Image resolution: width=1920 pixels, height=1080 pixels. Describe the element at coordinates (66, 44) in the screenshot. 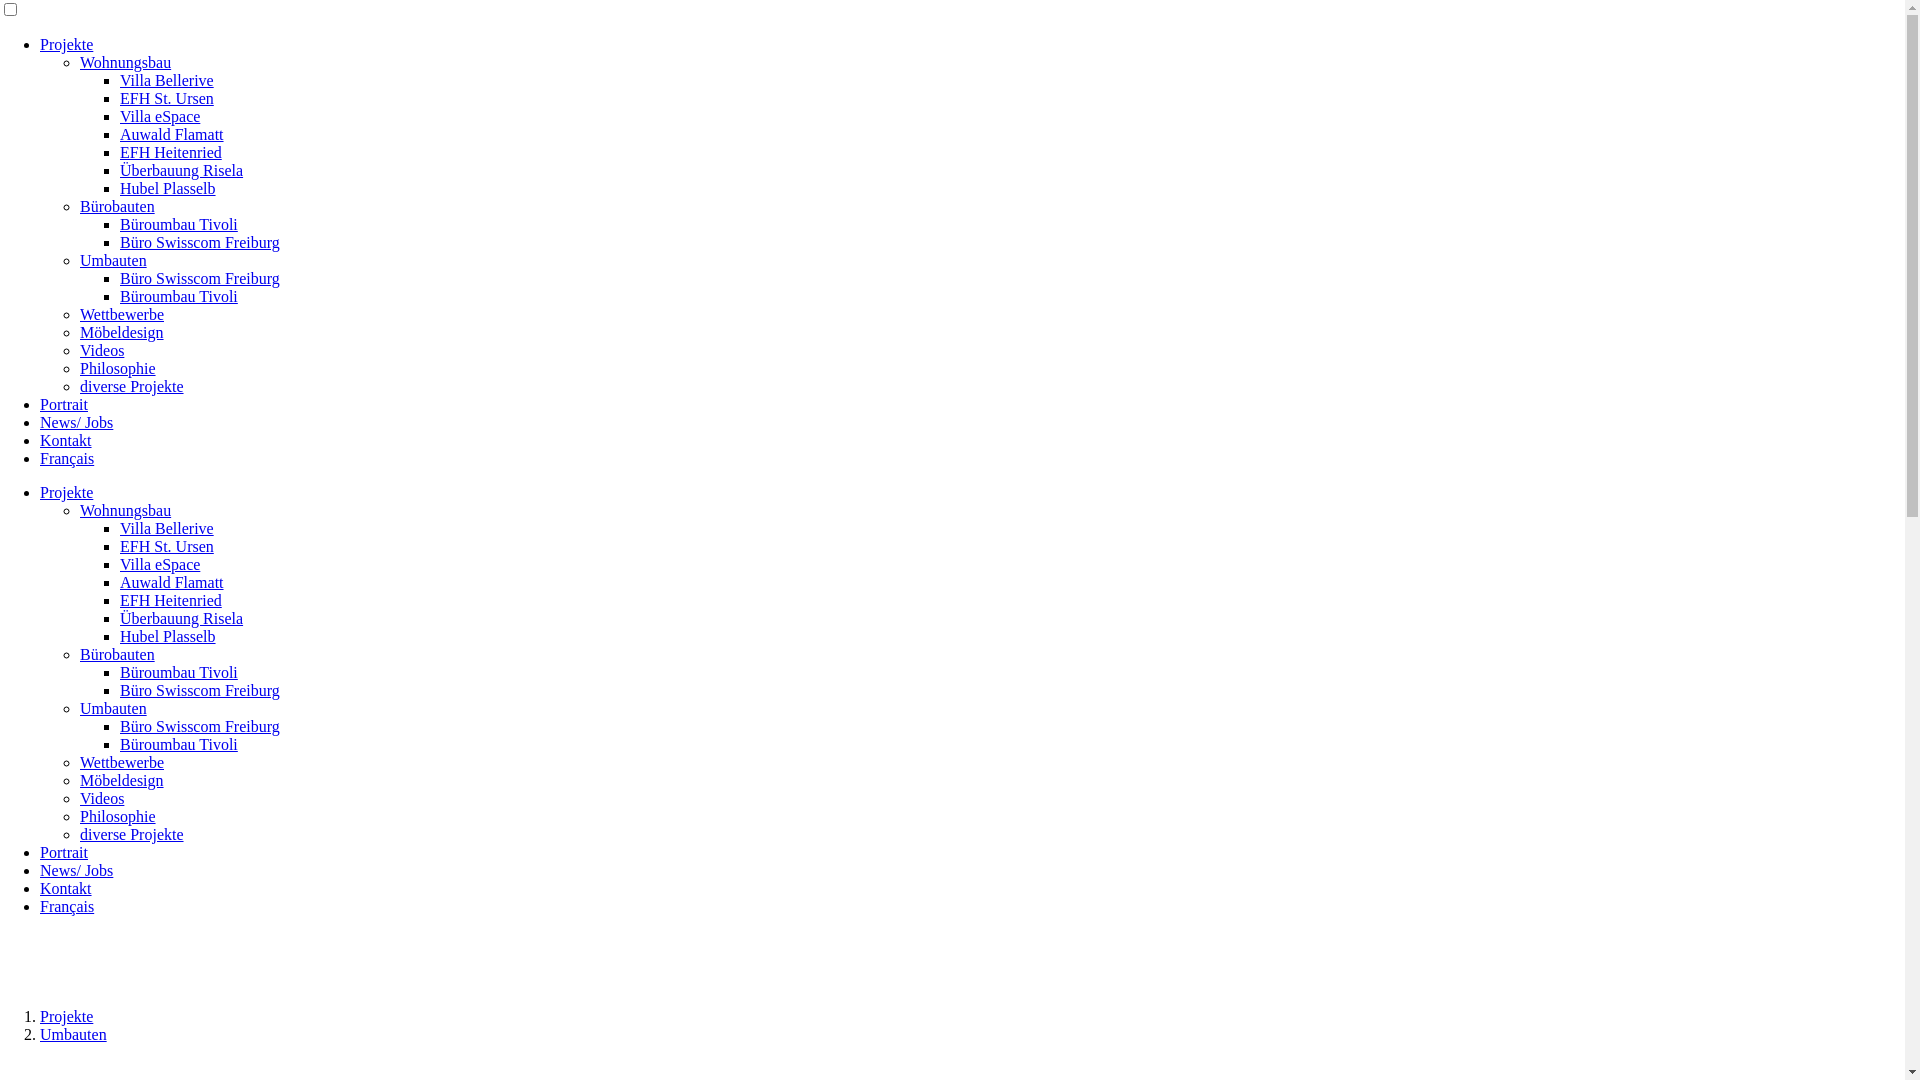

I see `Projekte` at that location.